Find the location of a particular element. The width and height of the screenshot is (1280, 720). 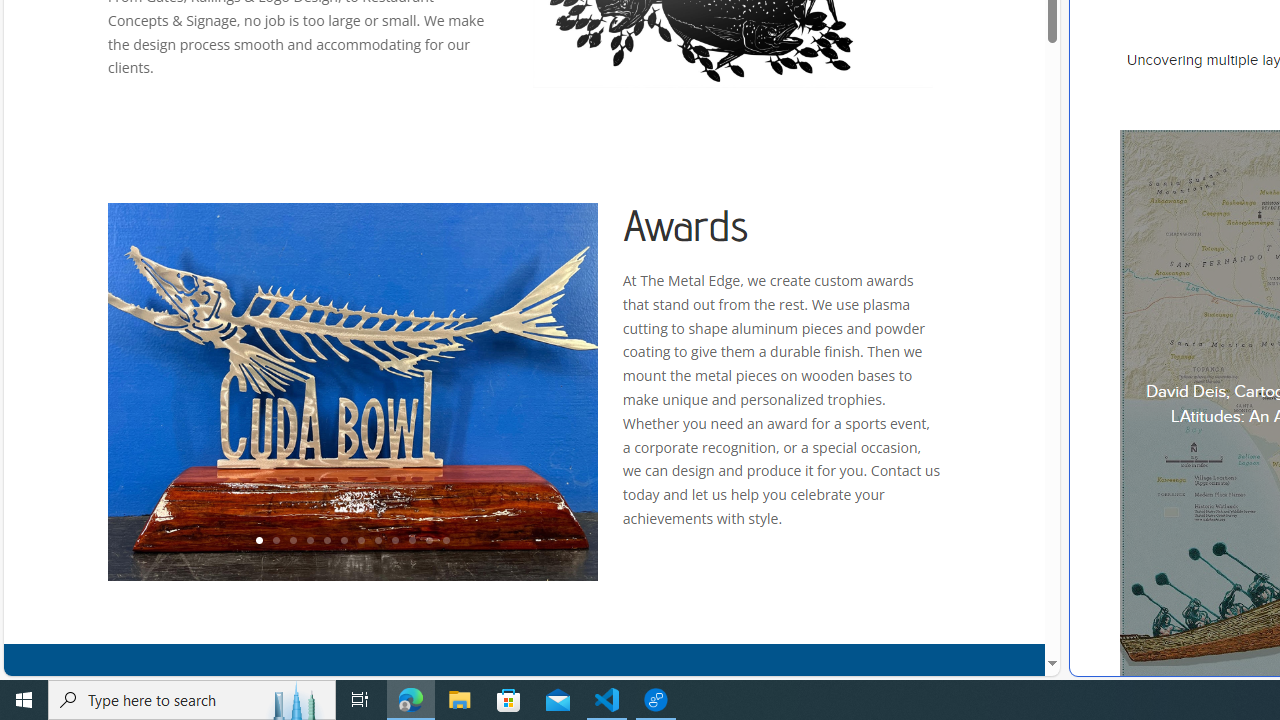

5 is located at coordinates (326, 541).